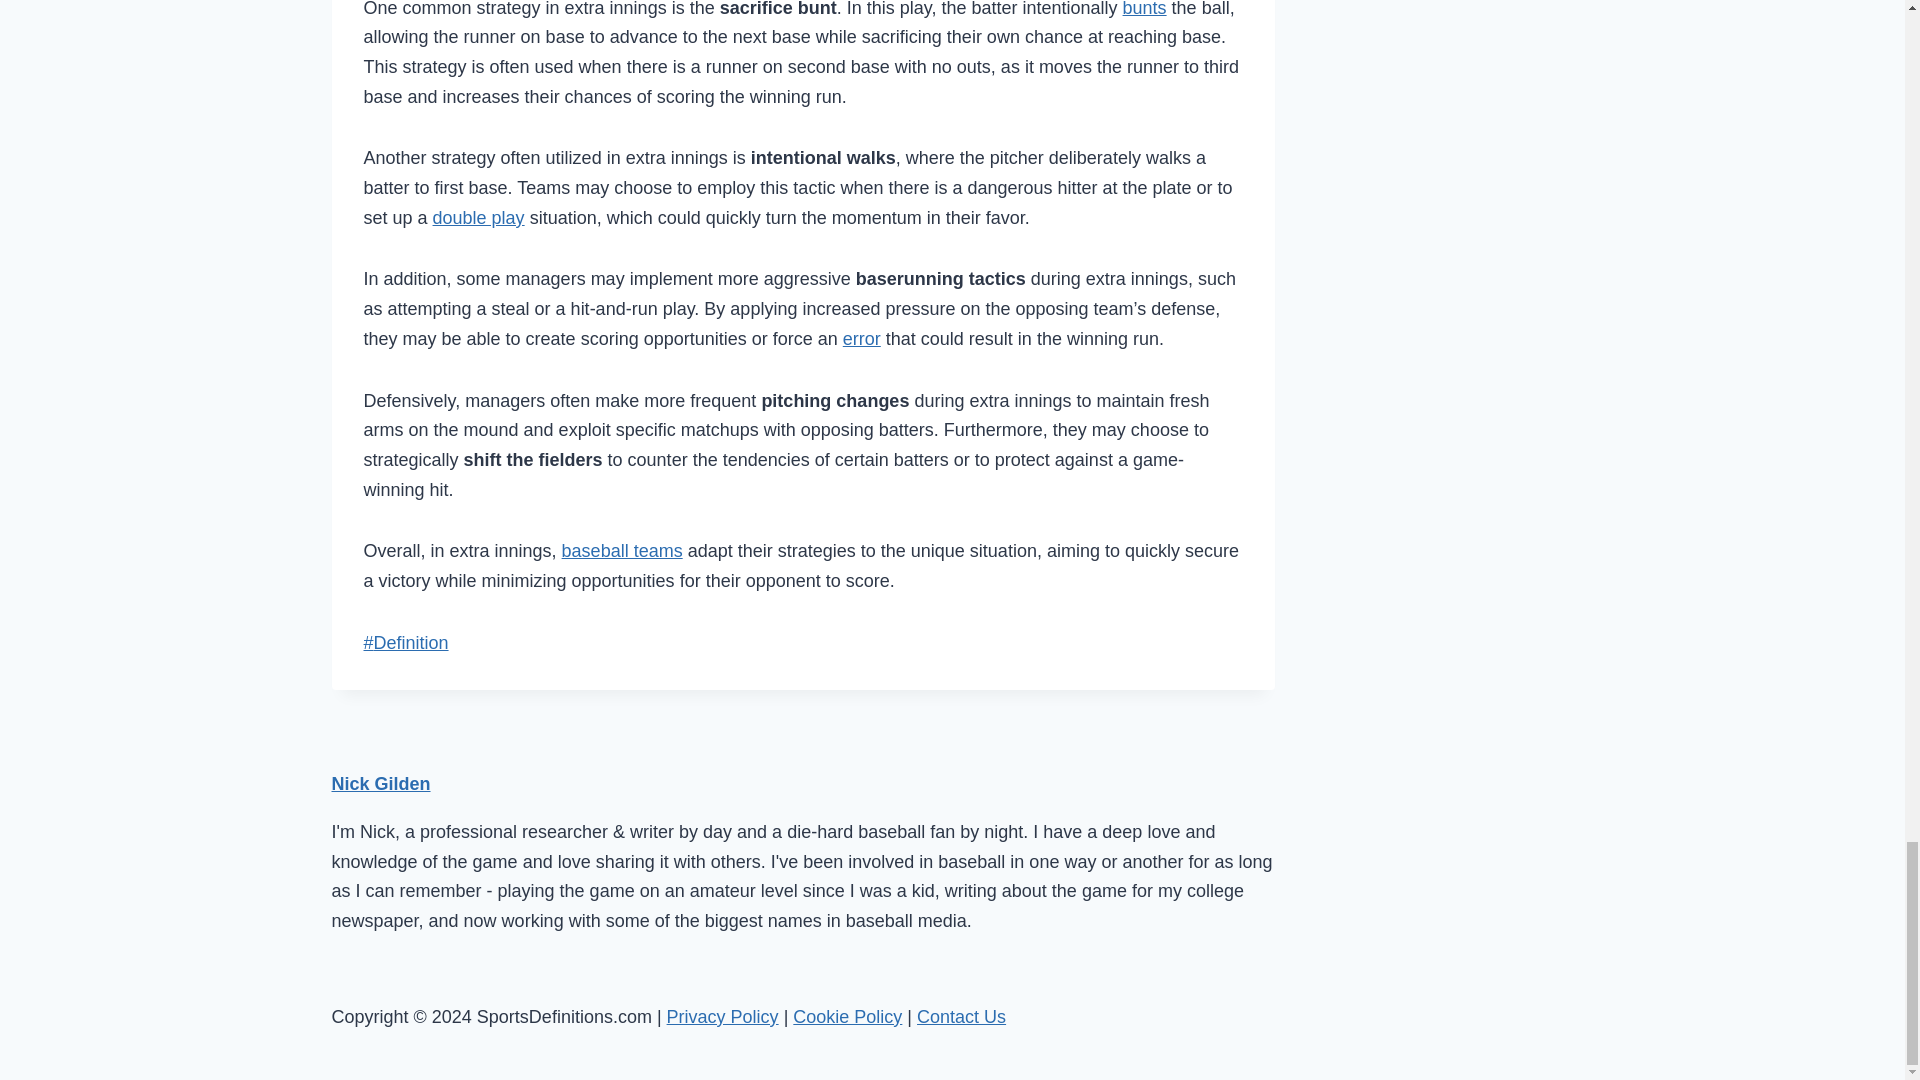  Describe the element at coordinates (1145, 9) in the screenshot. I see `bunts` at that location.